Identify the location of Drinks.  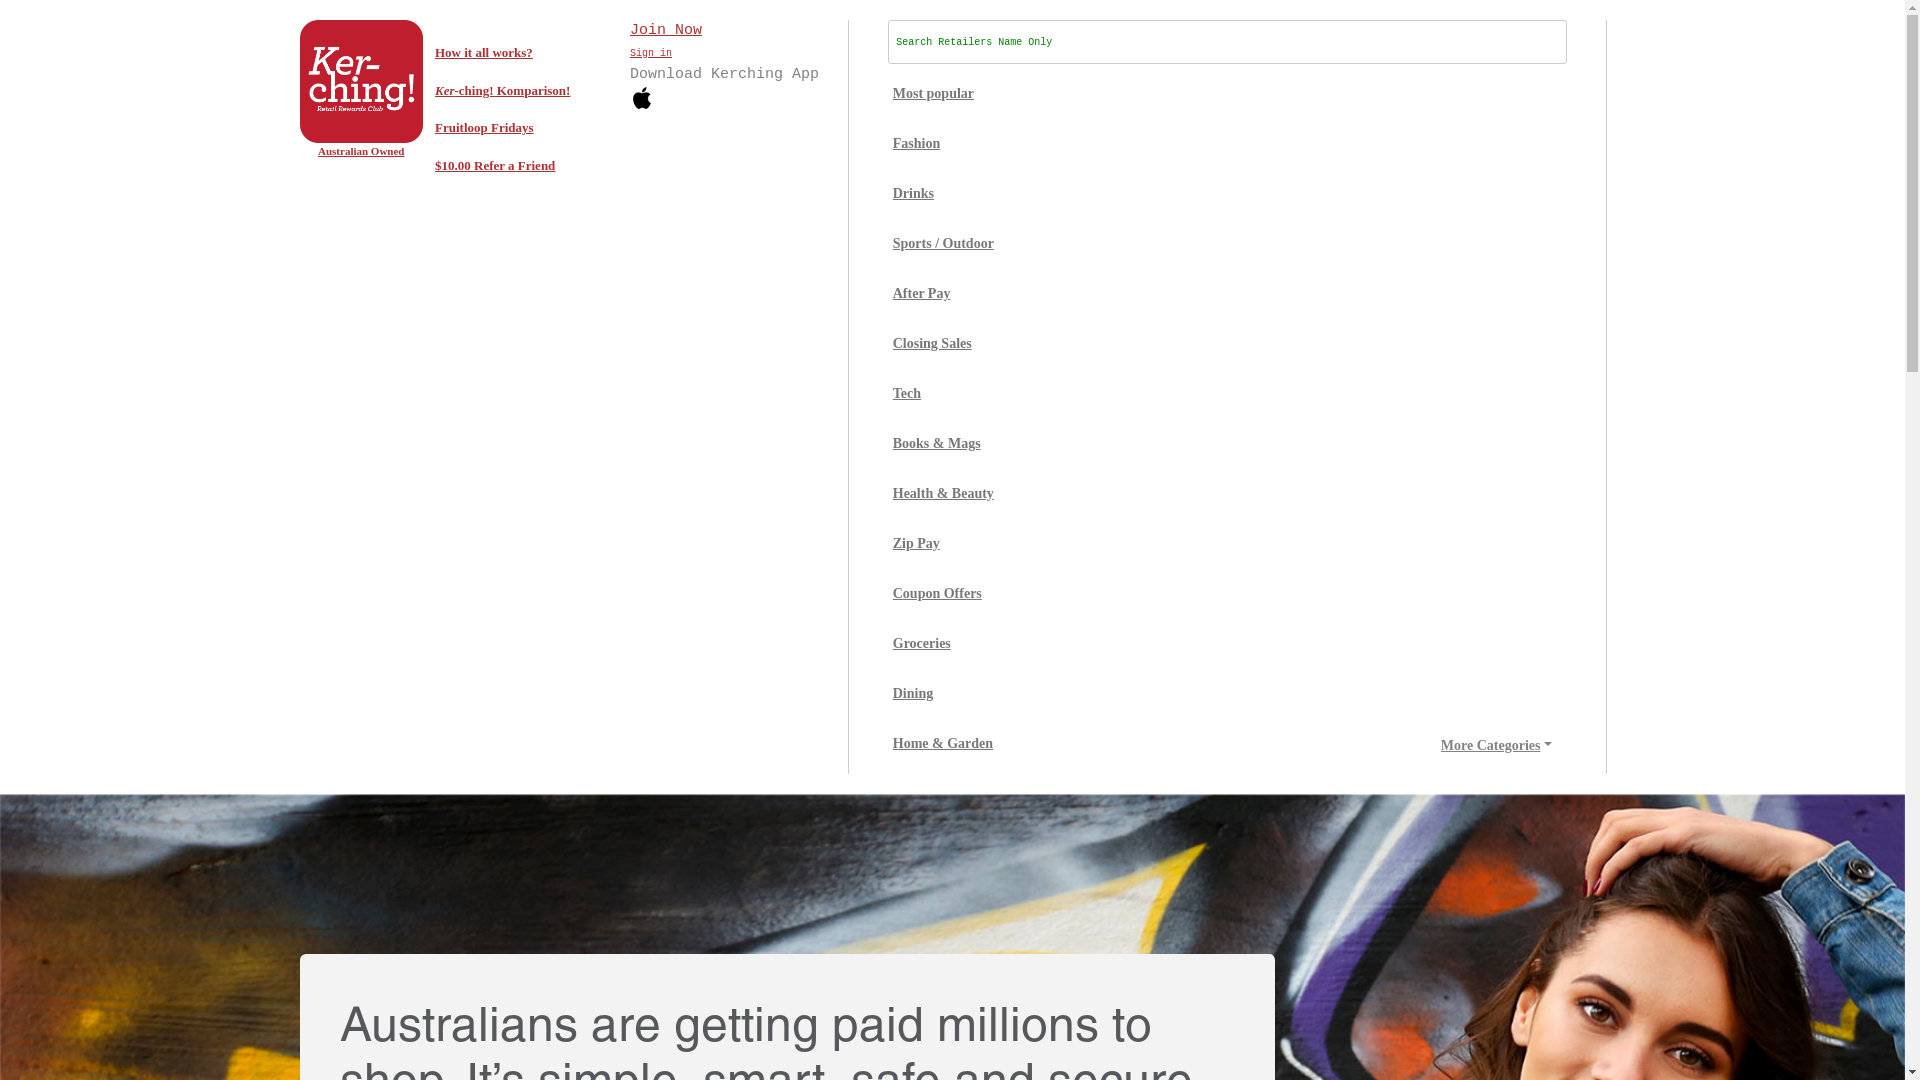
(943, 194).